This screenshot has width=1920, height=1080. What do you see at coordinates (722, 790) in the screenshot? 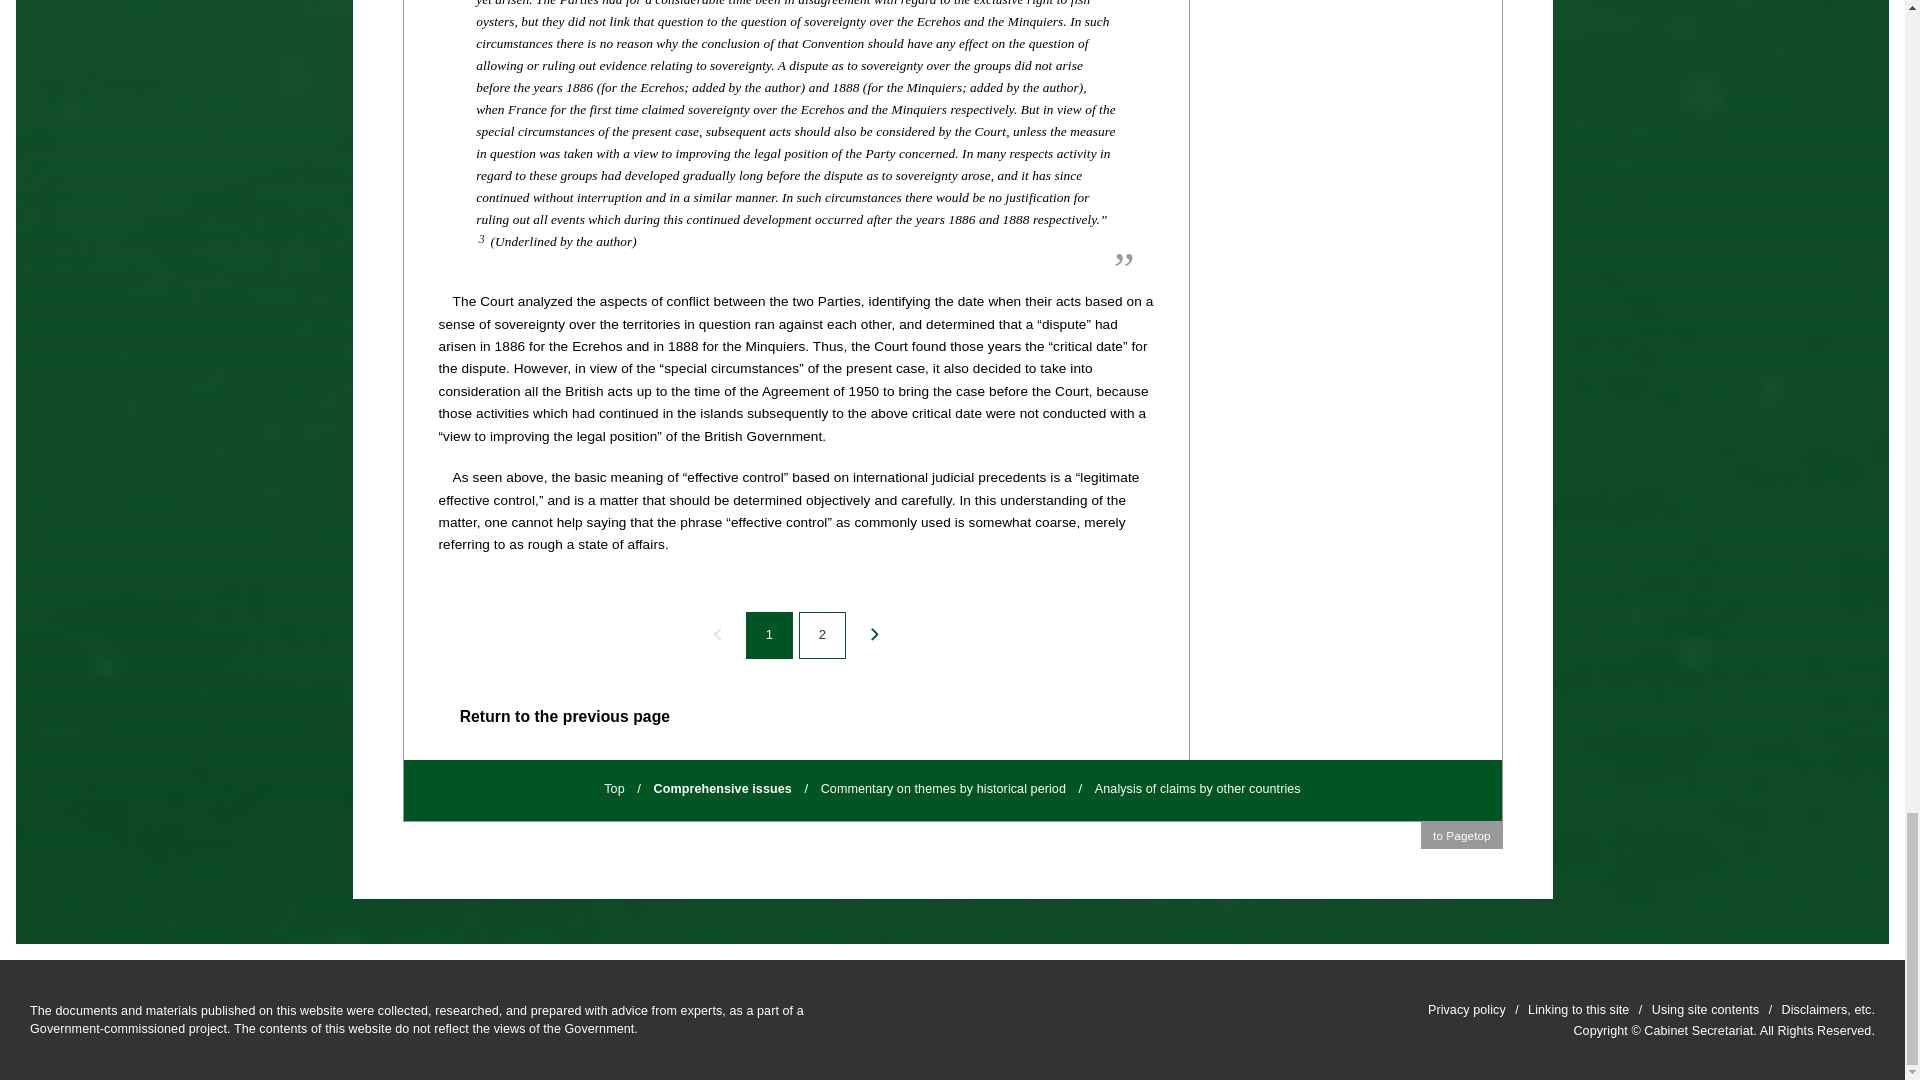
I see `Comprehensive issues` at bounding box center [722, 790].